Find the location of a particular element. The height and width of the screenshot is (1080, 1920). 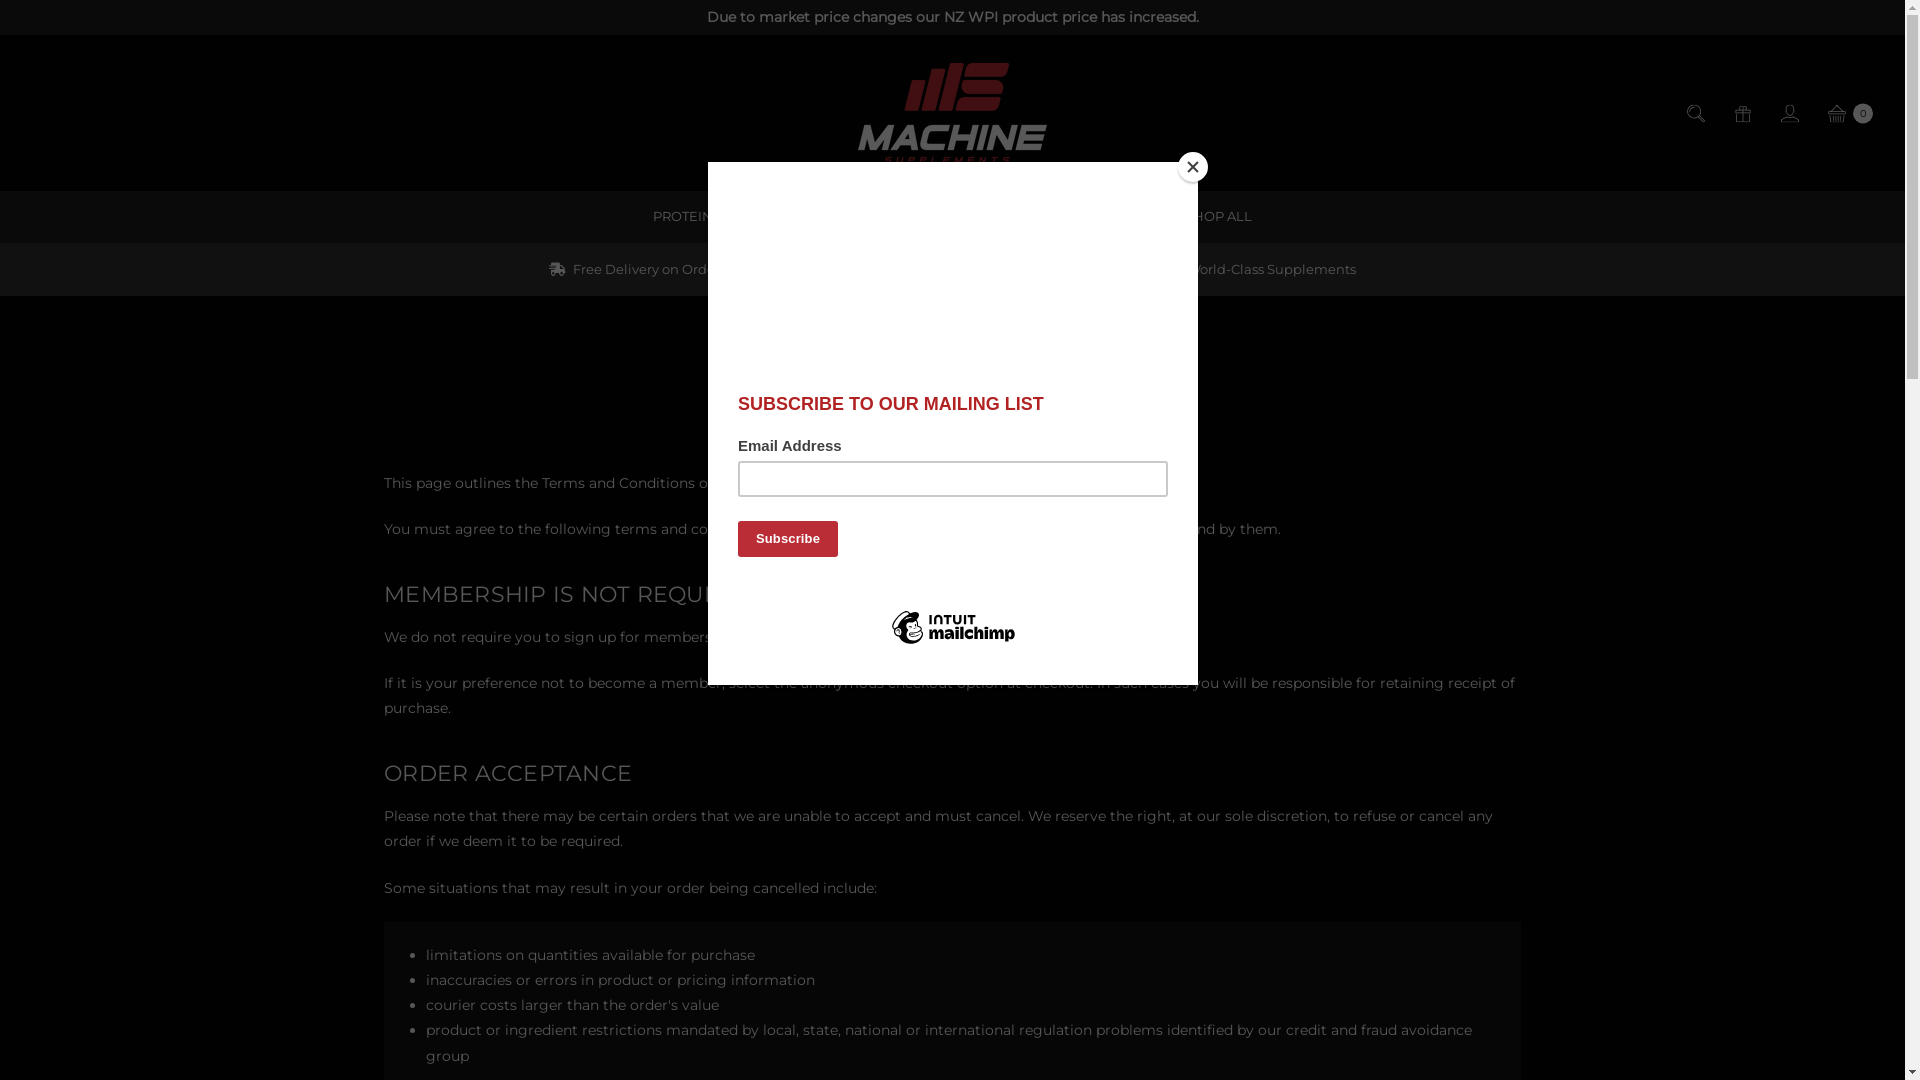

PROTEIN is located at coordinates (683, 216).